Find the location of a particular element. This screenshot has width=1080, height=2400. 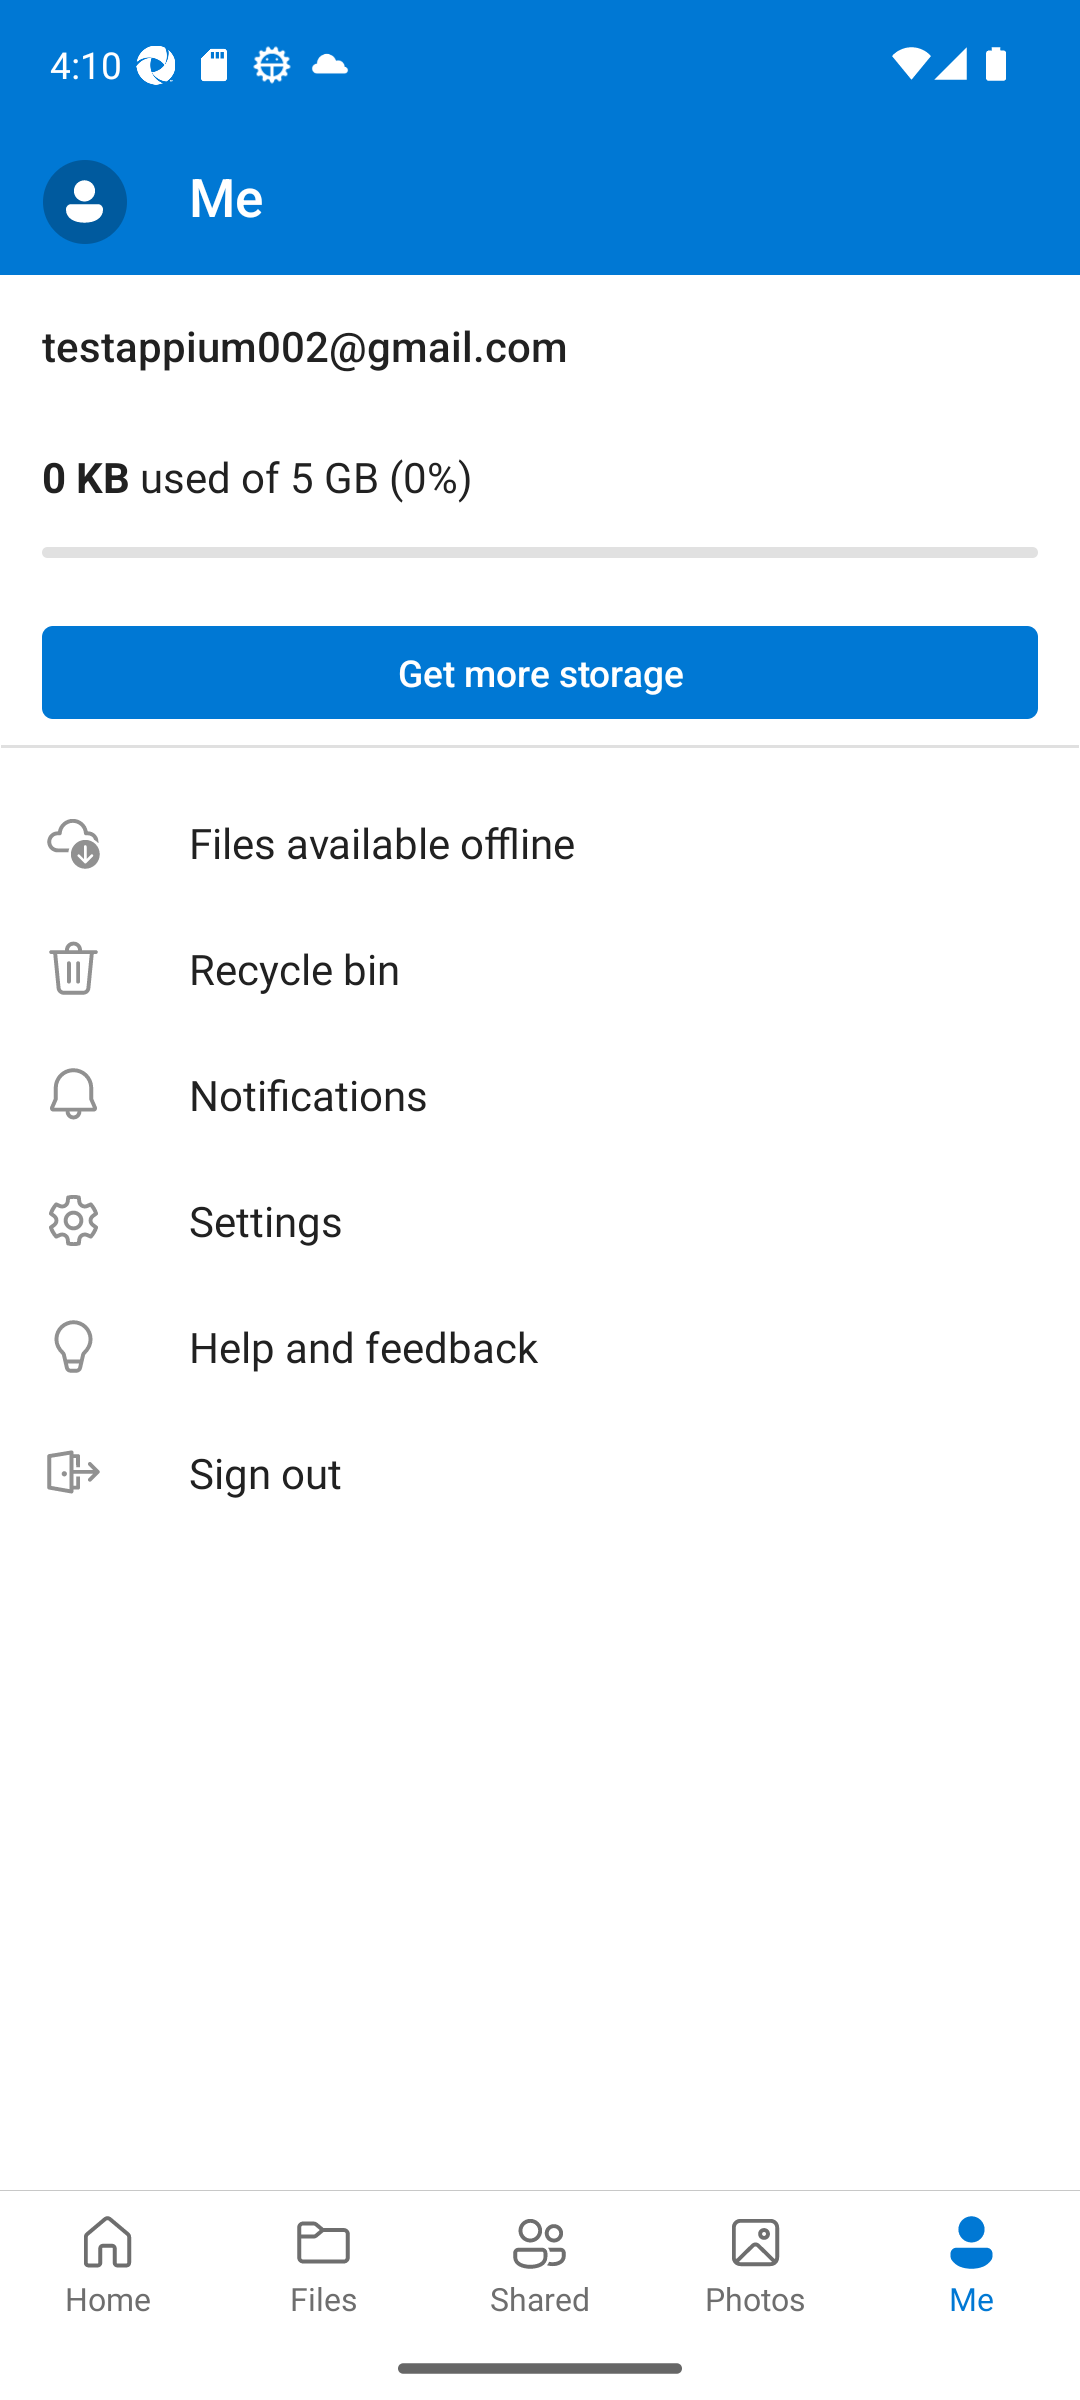

Get more storage is located at coordinates (540, 673).